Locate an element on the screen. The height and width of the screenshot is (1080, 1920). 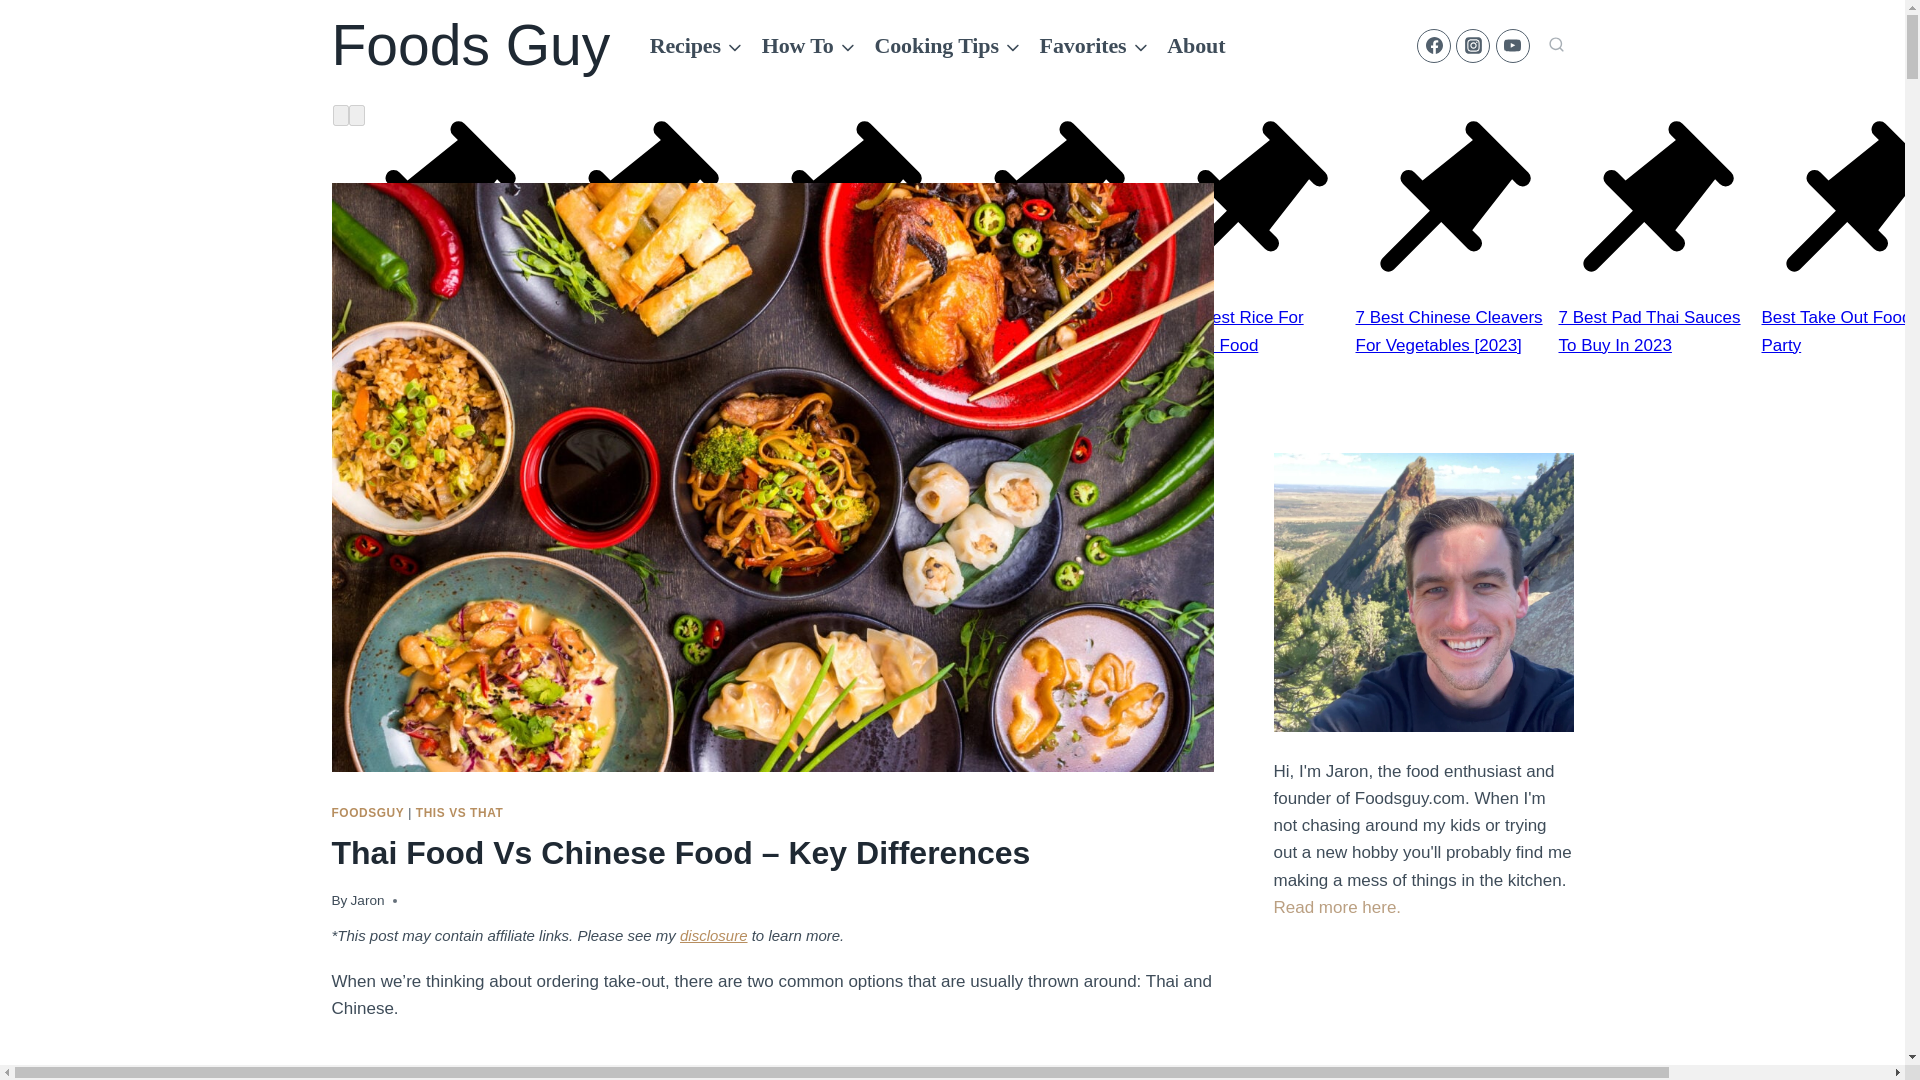
About is located at coordinates (1196, 46).